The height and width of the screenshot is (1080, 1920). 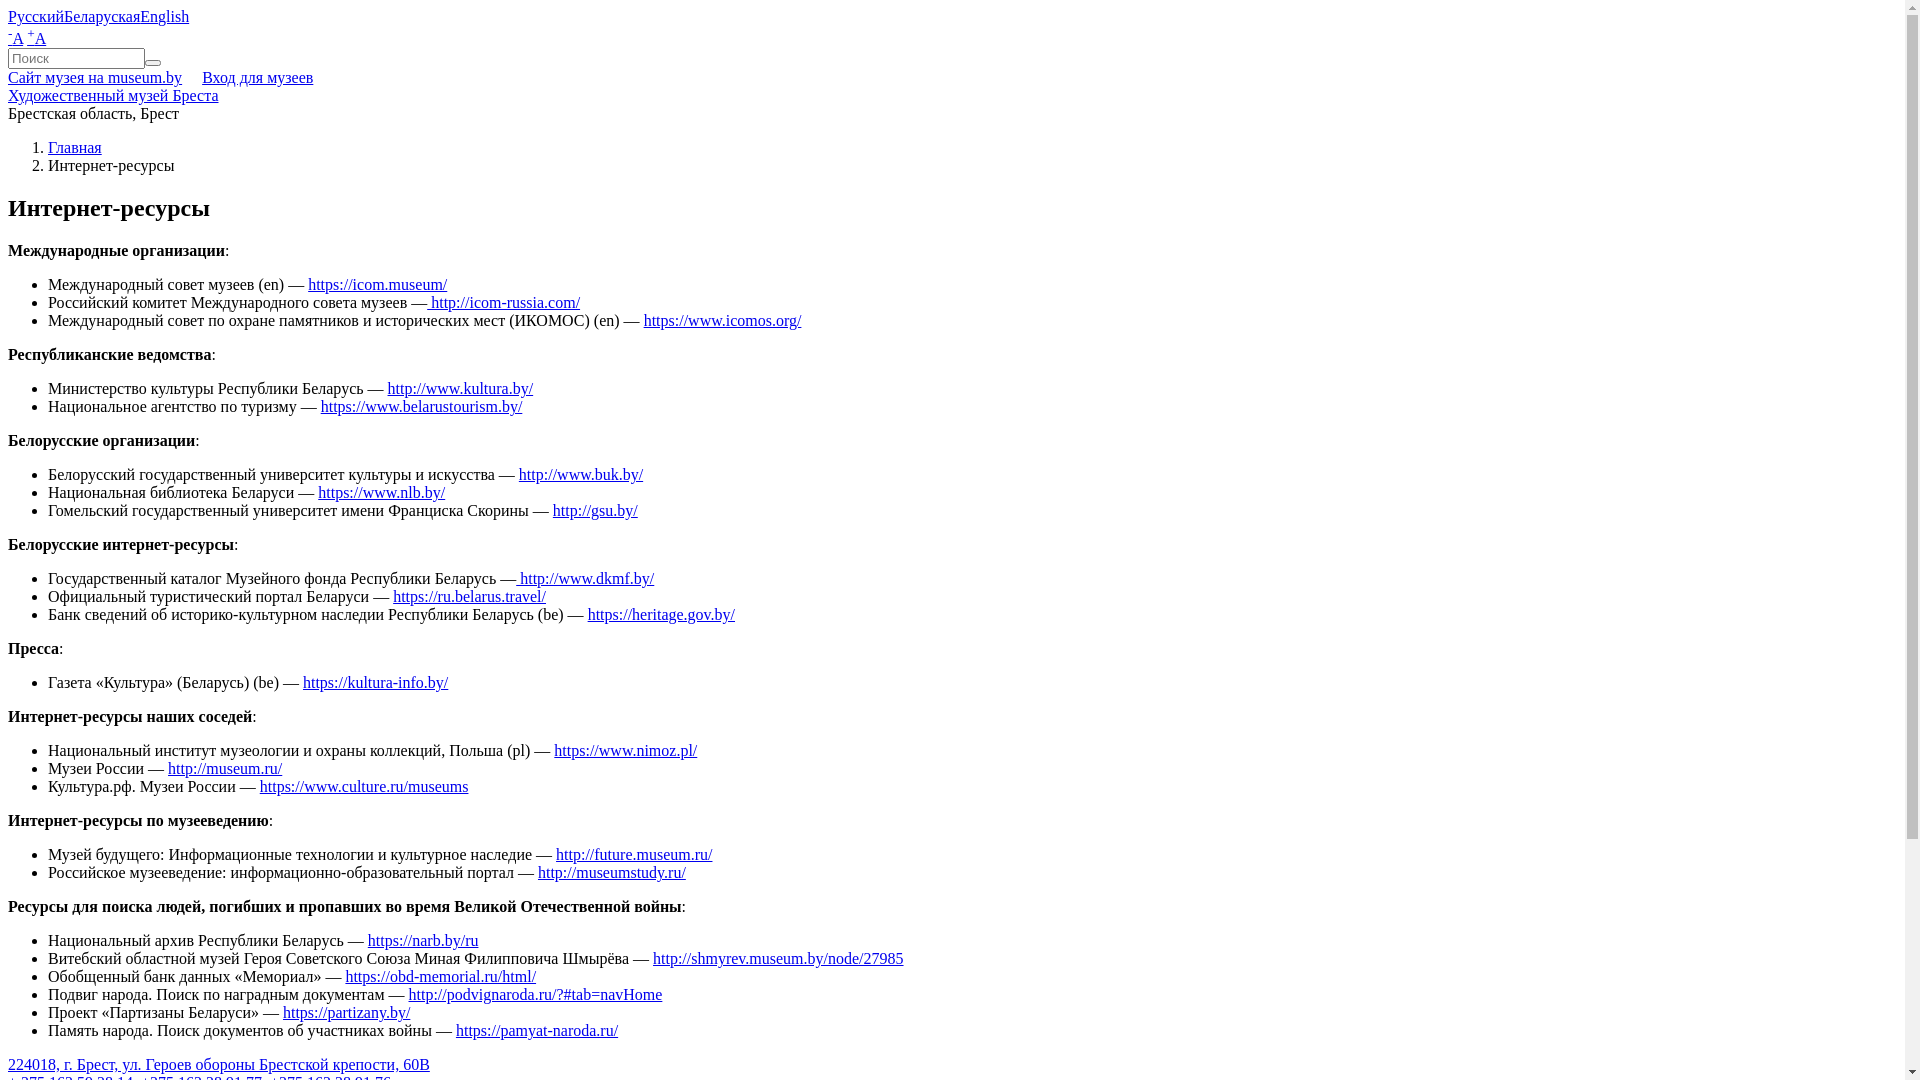 I want to click on English, so click(x=164, y=16).